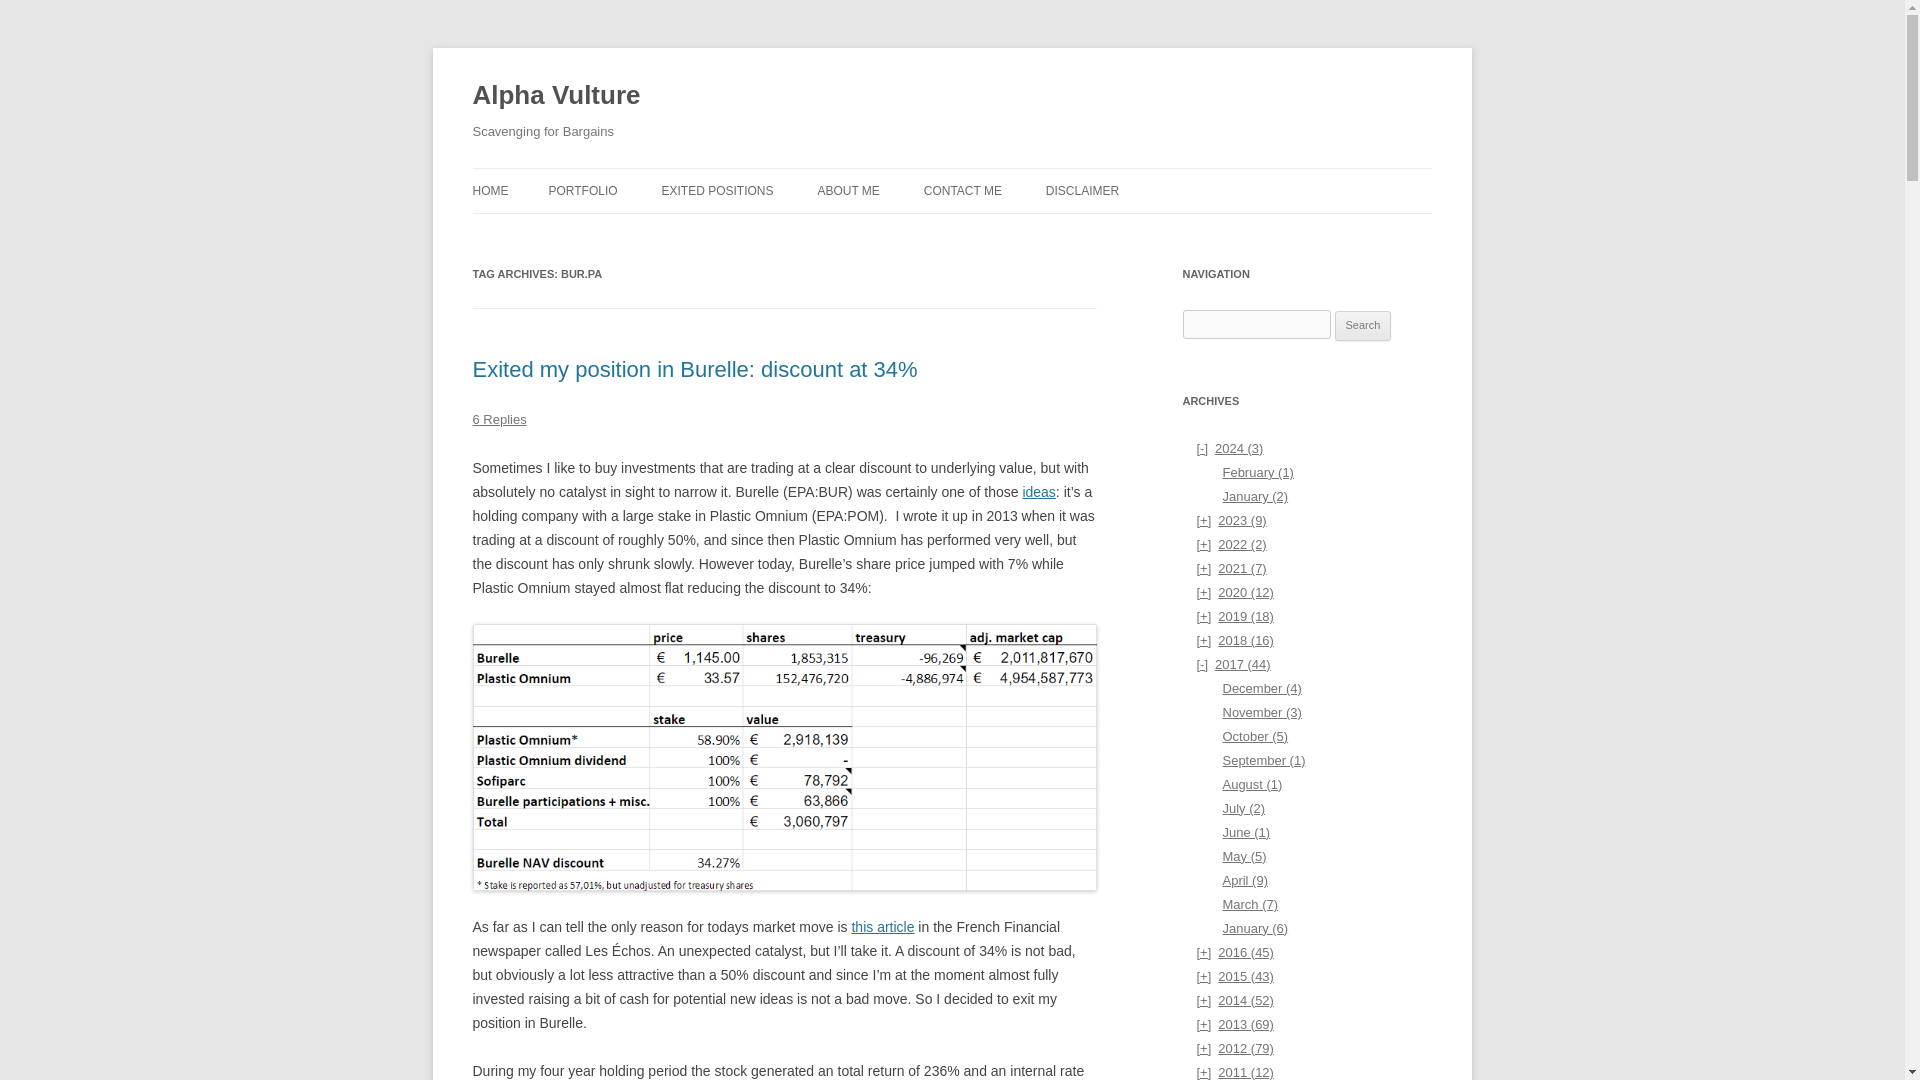 The height and width of the screenshot is (1080, 1920). What do you see at coordinates (1254, 496) in the screenshot?
I see `January` at bounding box center [1254, 496].